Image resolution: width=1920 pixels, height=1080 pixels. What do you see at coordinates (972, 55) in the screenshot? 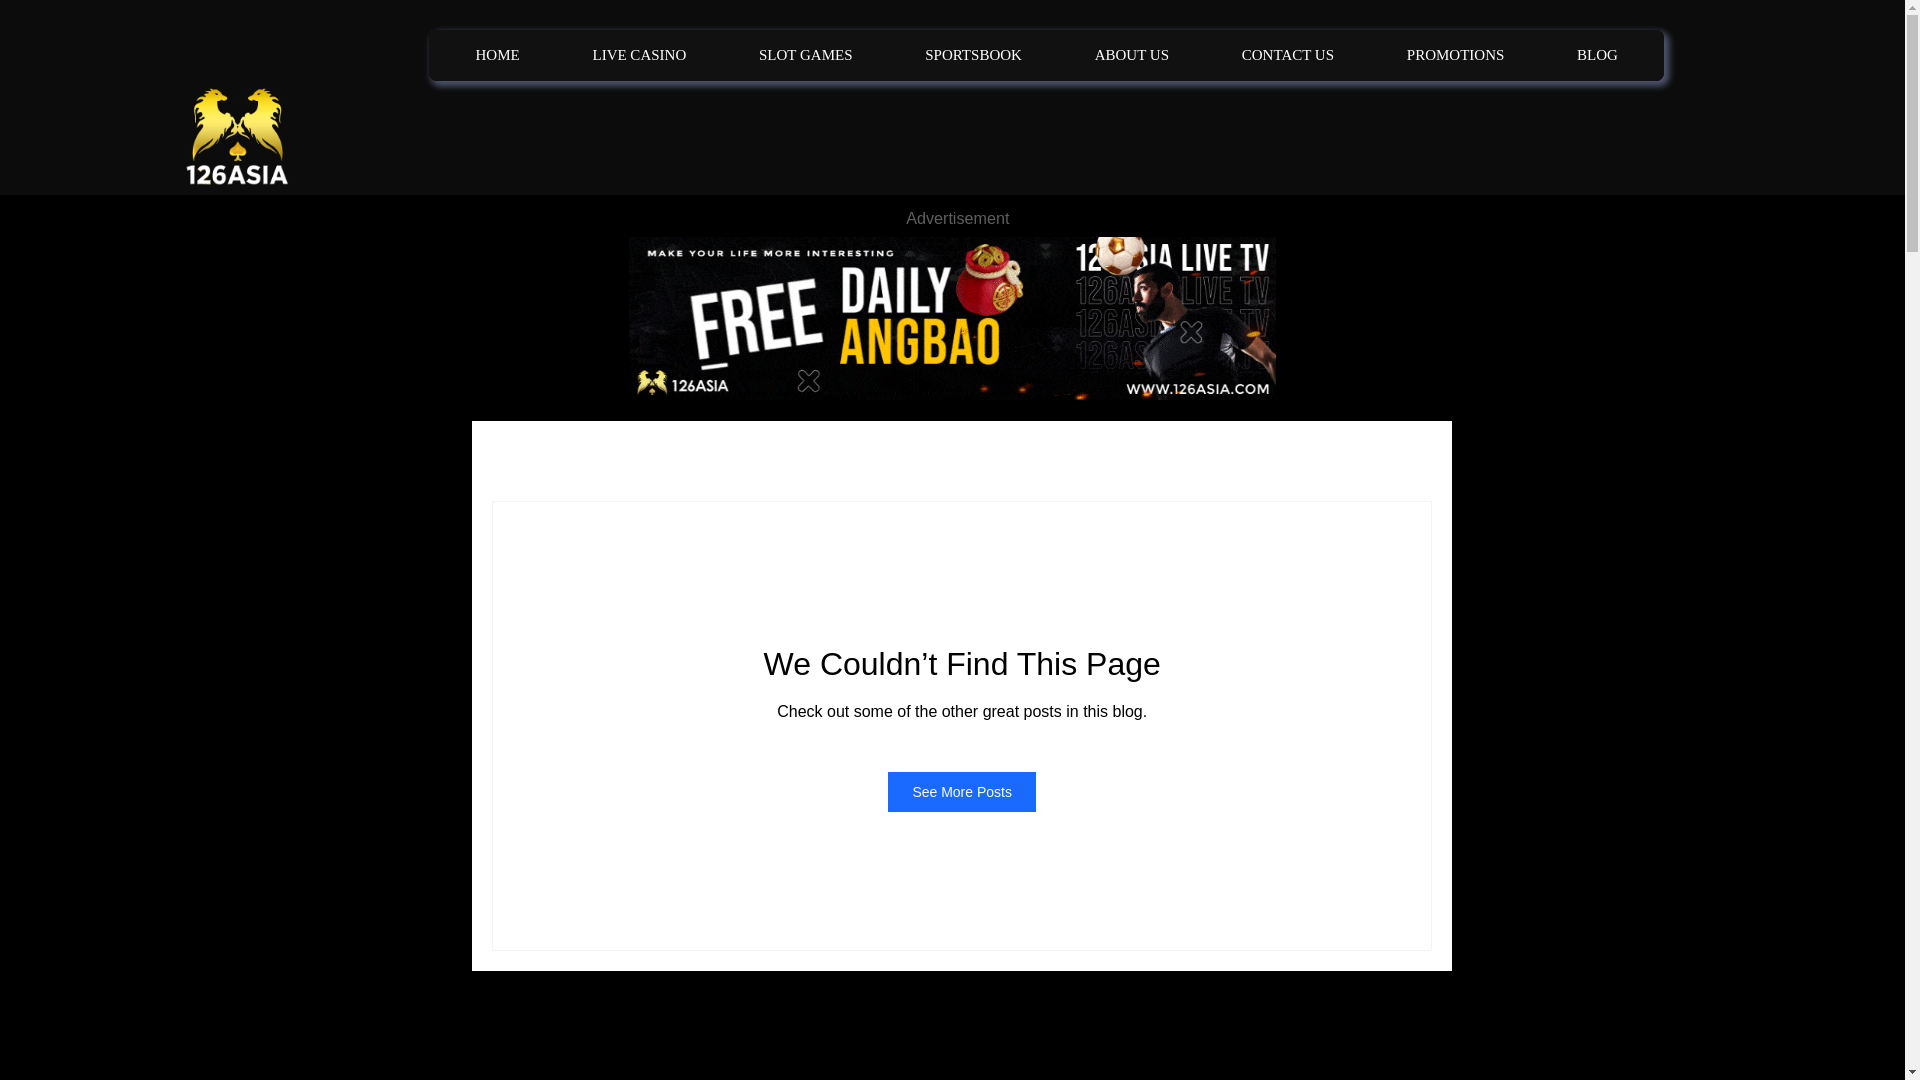
I see `SPORTSBOOK` at bounding box center [972, 55].